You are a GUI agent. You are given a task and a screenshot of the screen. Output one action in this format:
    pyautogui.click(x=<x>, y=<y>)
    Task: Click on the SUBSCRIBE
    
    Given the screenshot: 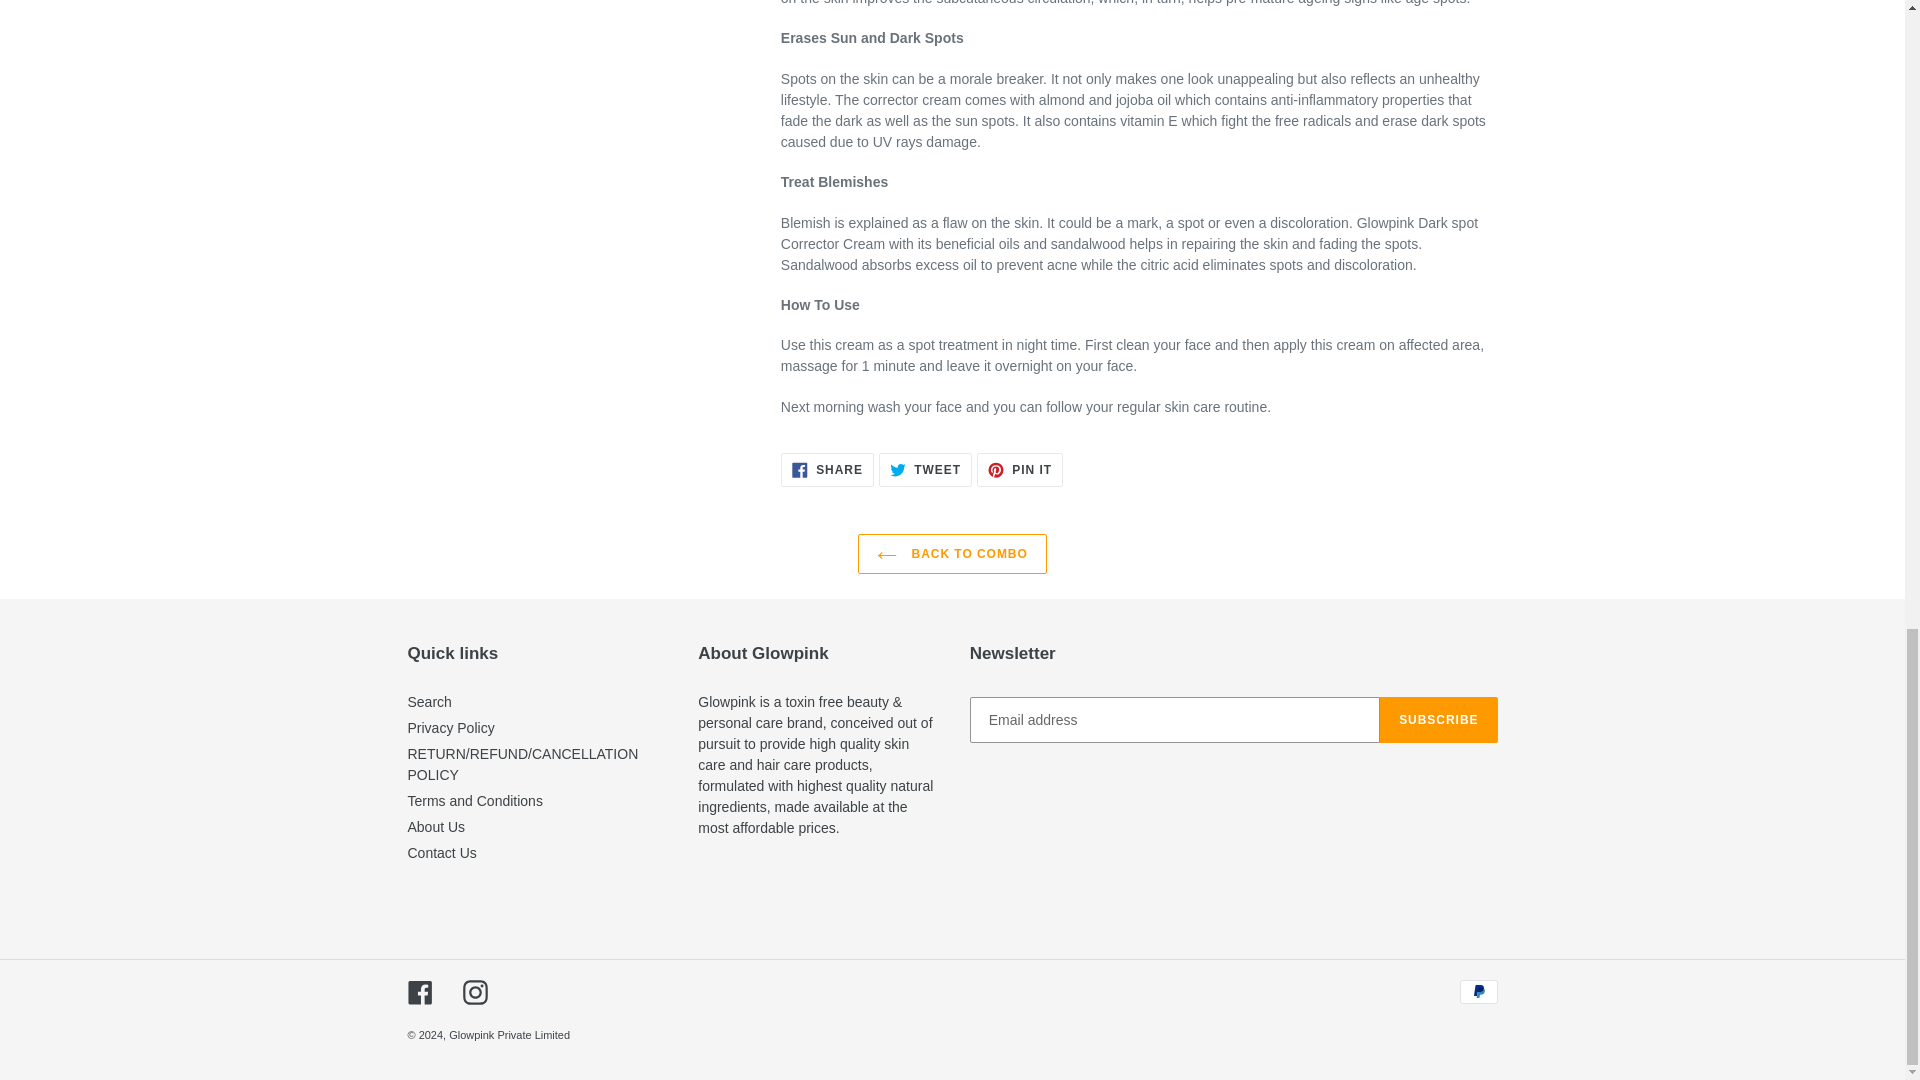 What is the action you would take?
    pyautogui.click(x=436, y=826)
    